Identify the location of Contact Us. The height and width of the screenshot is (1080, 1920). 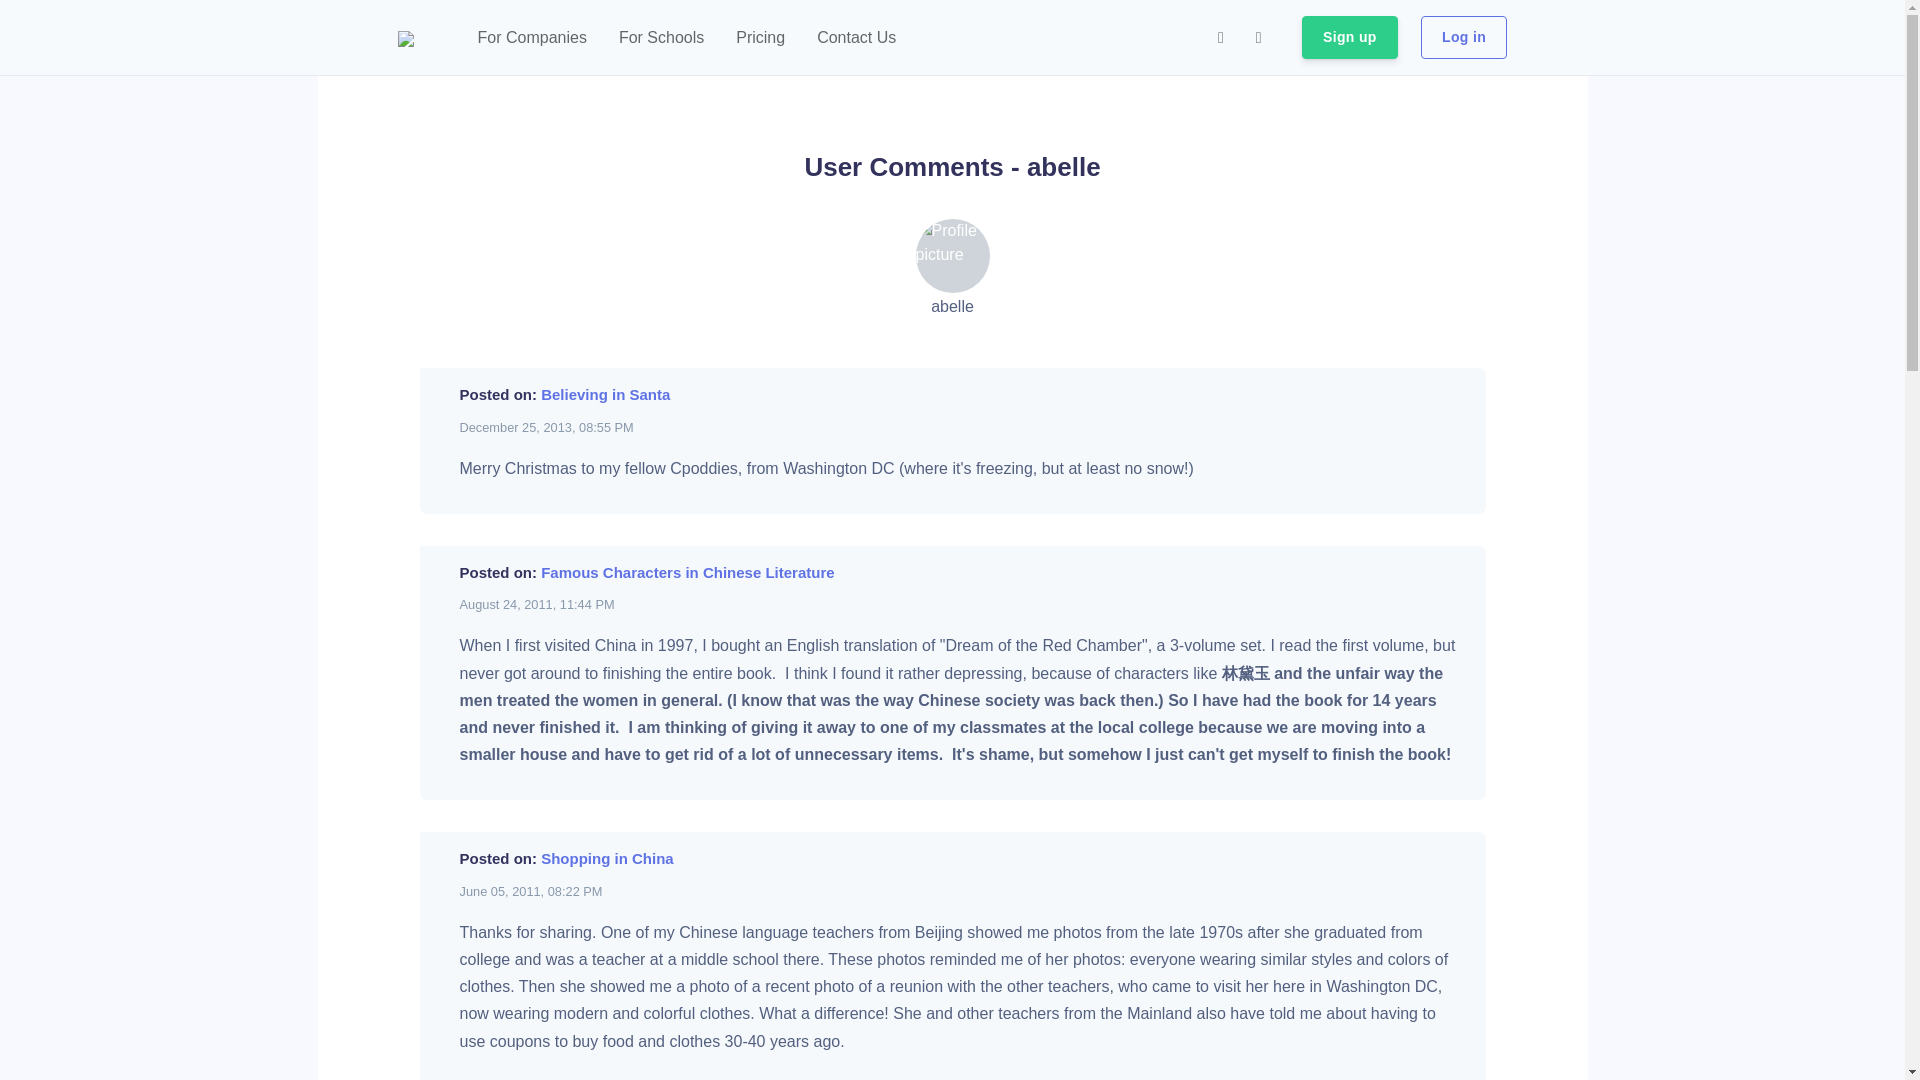
(856, 38).